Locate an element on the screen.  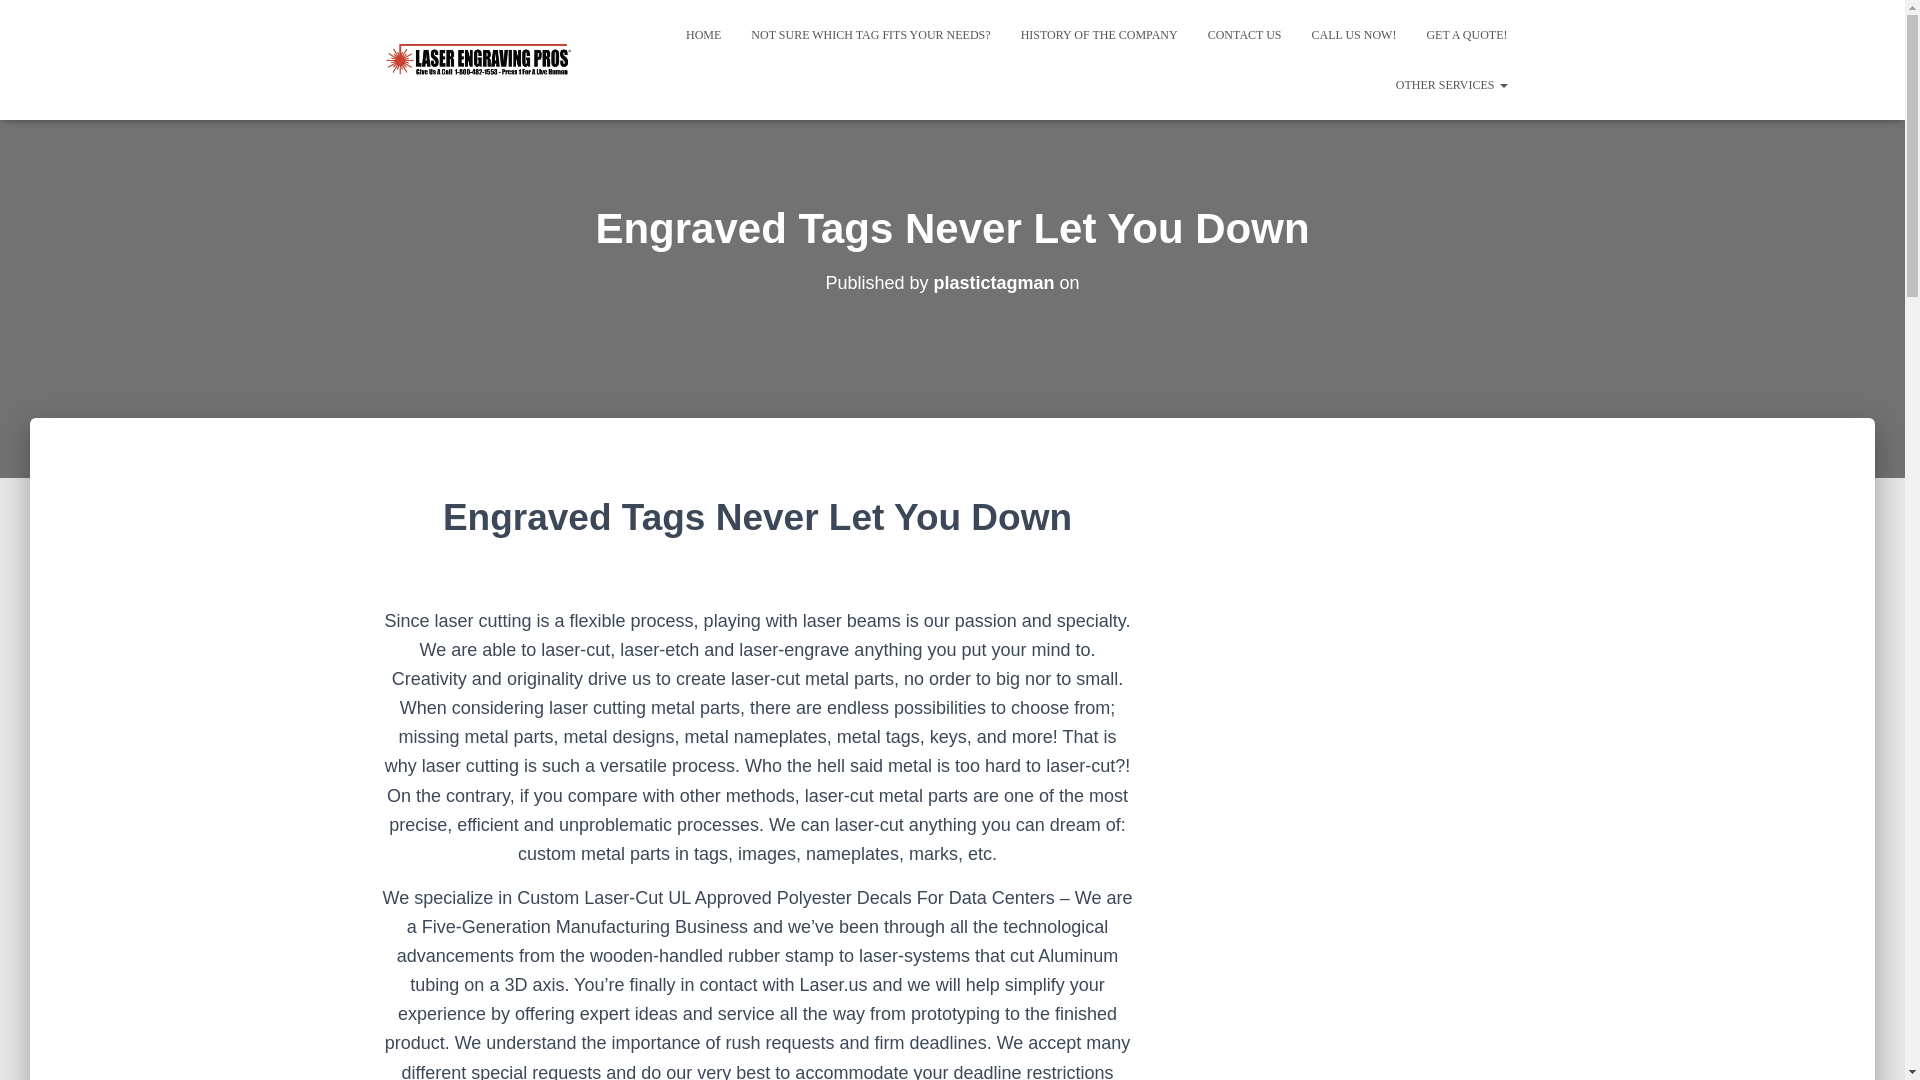
HOME is located at coordinates (702, 34).